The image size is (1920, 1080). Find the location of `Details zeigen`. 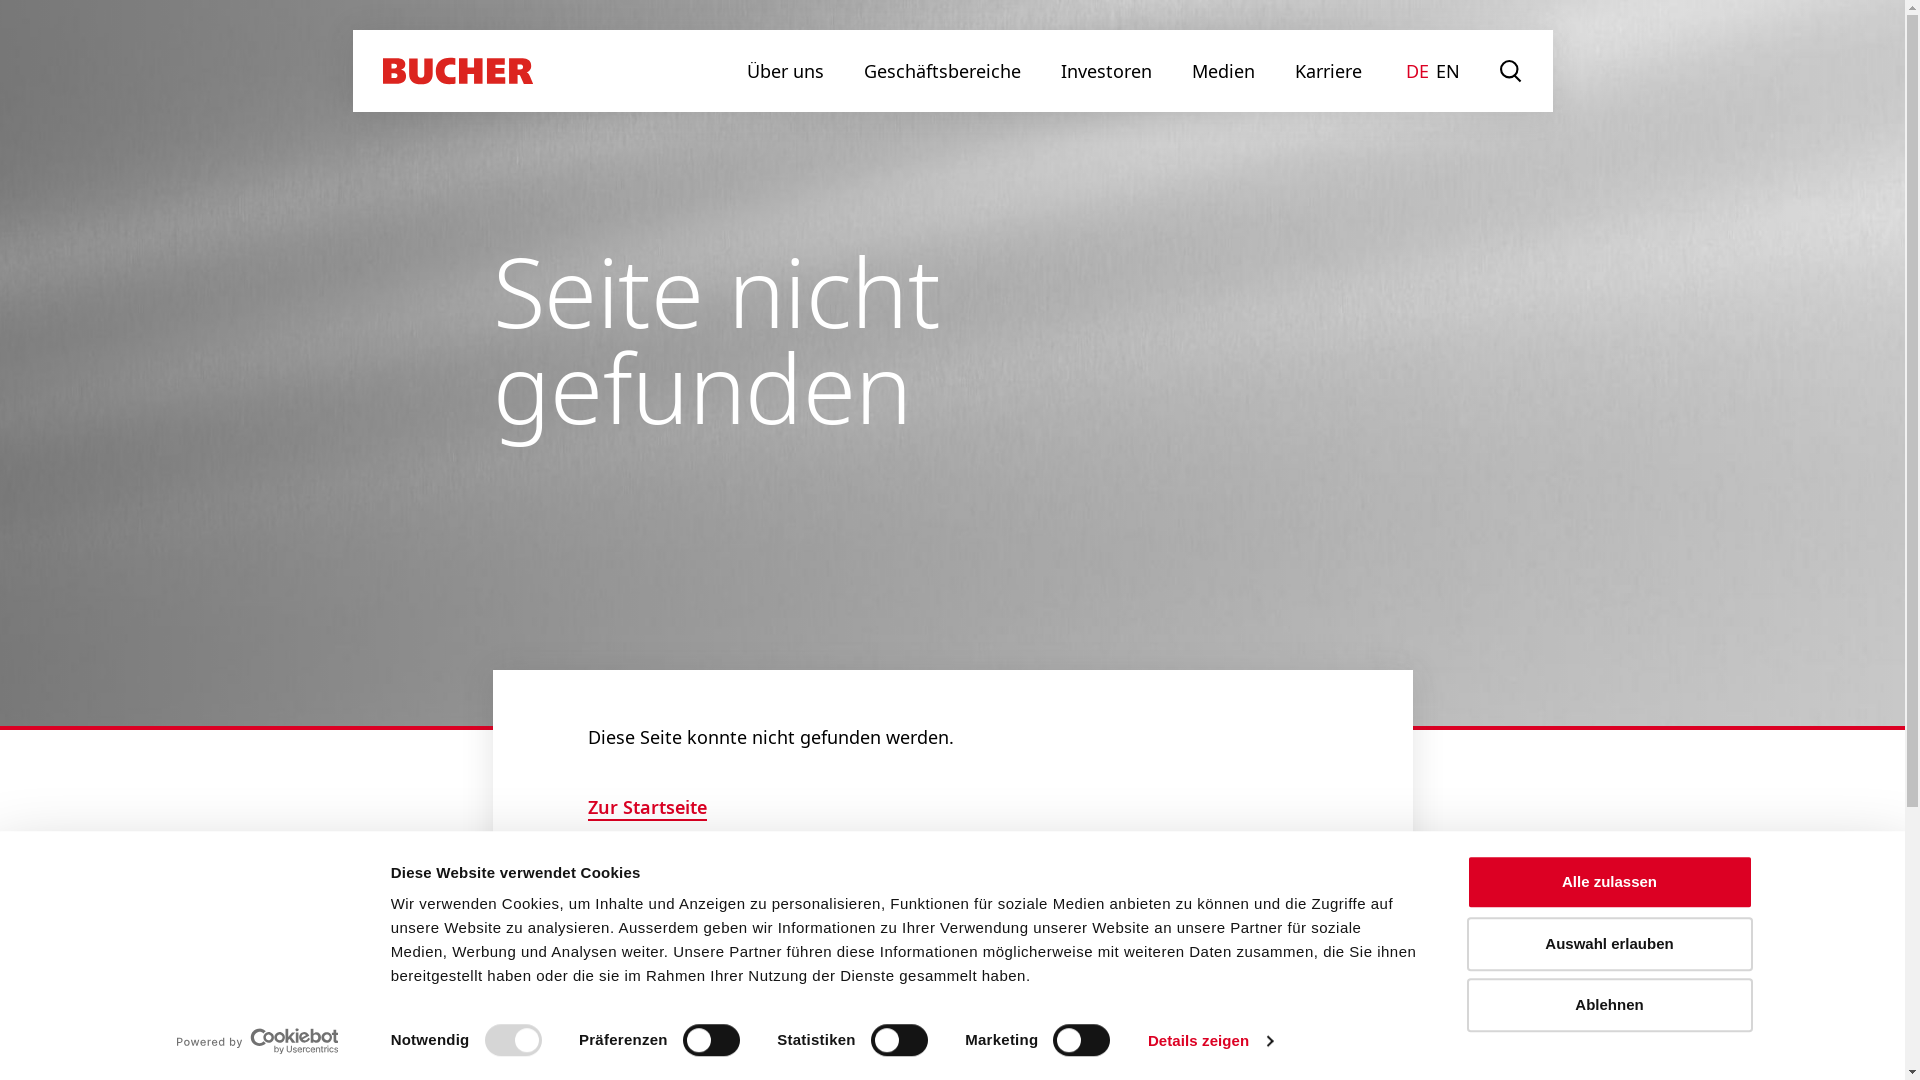

Details zeigen is located at coordinates (1210, 1041).